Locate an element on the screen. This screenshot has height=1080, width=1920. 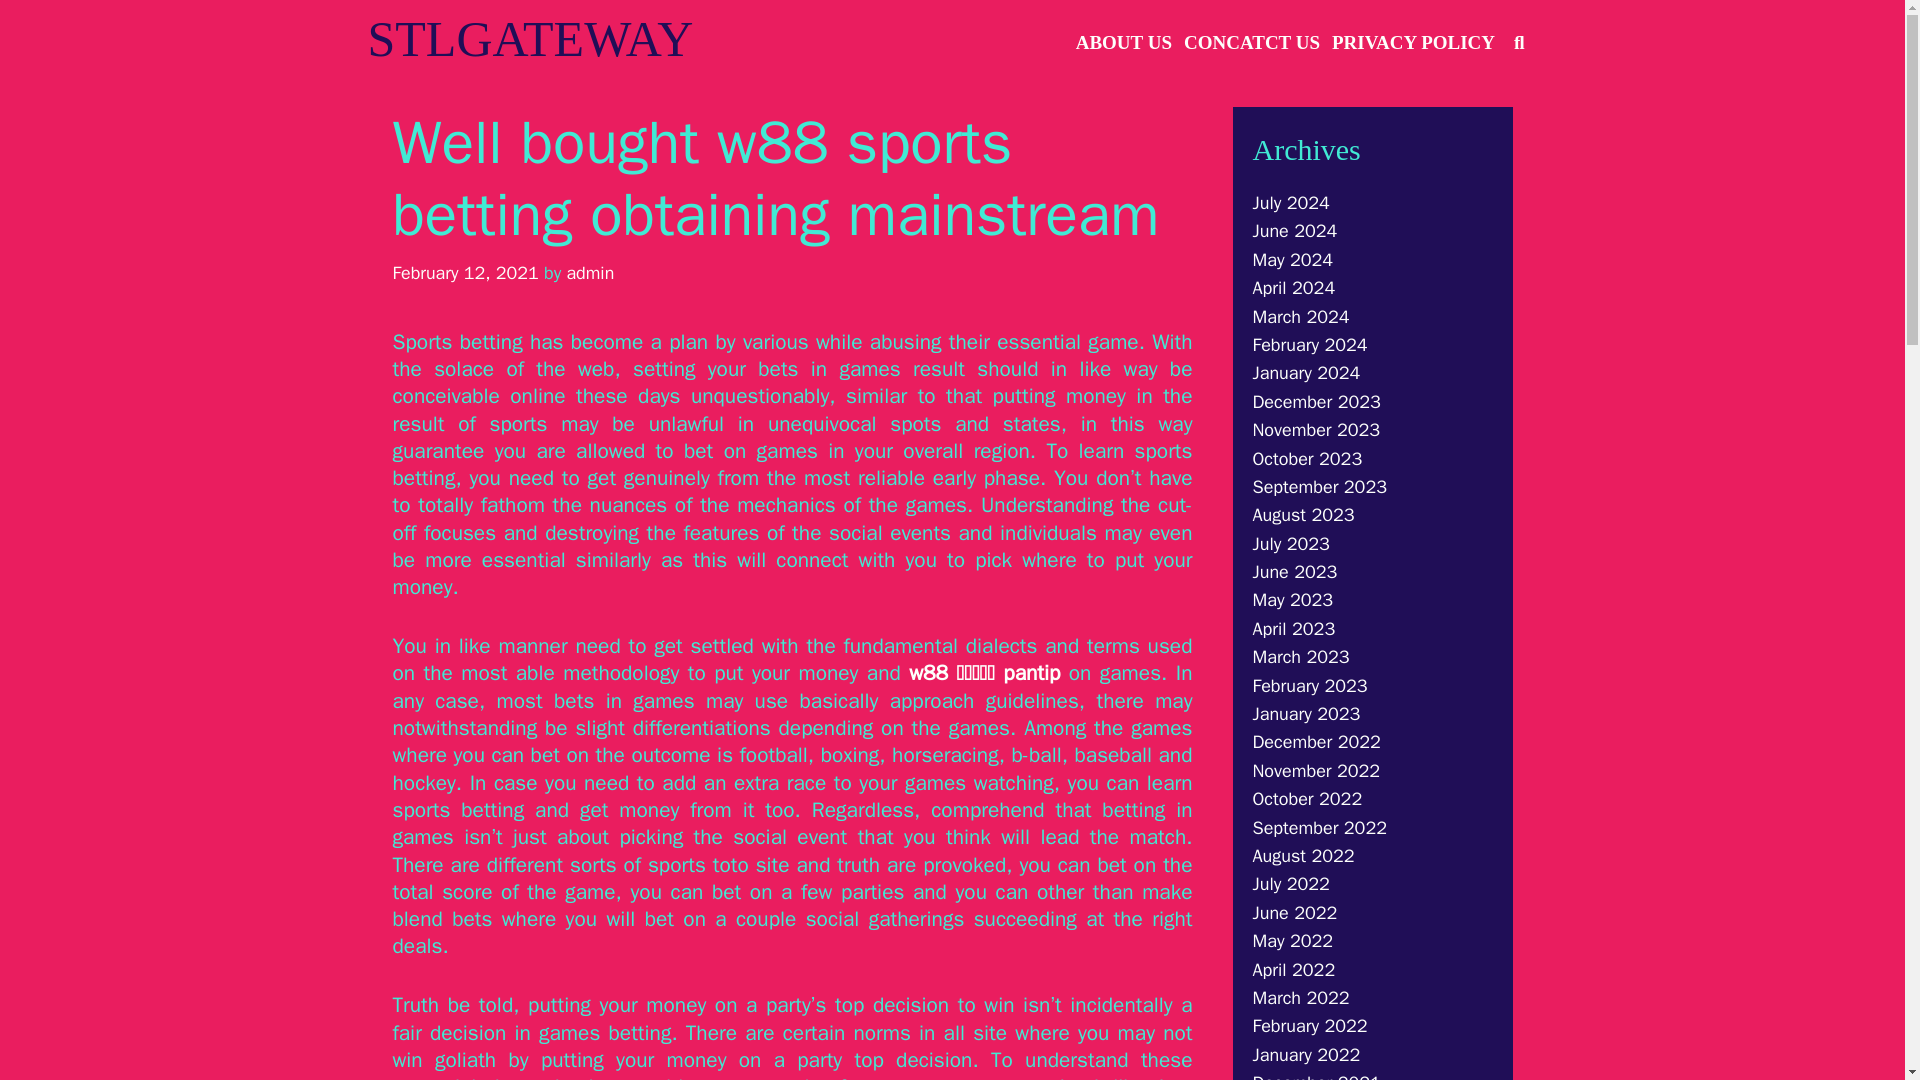
CONCATCT US is located at coordinates (1252, 42).